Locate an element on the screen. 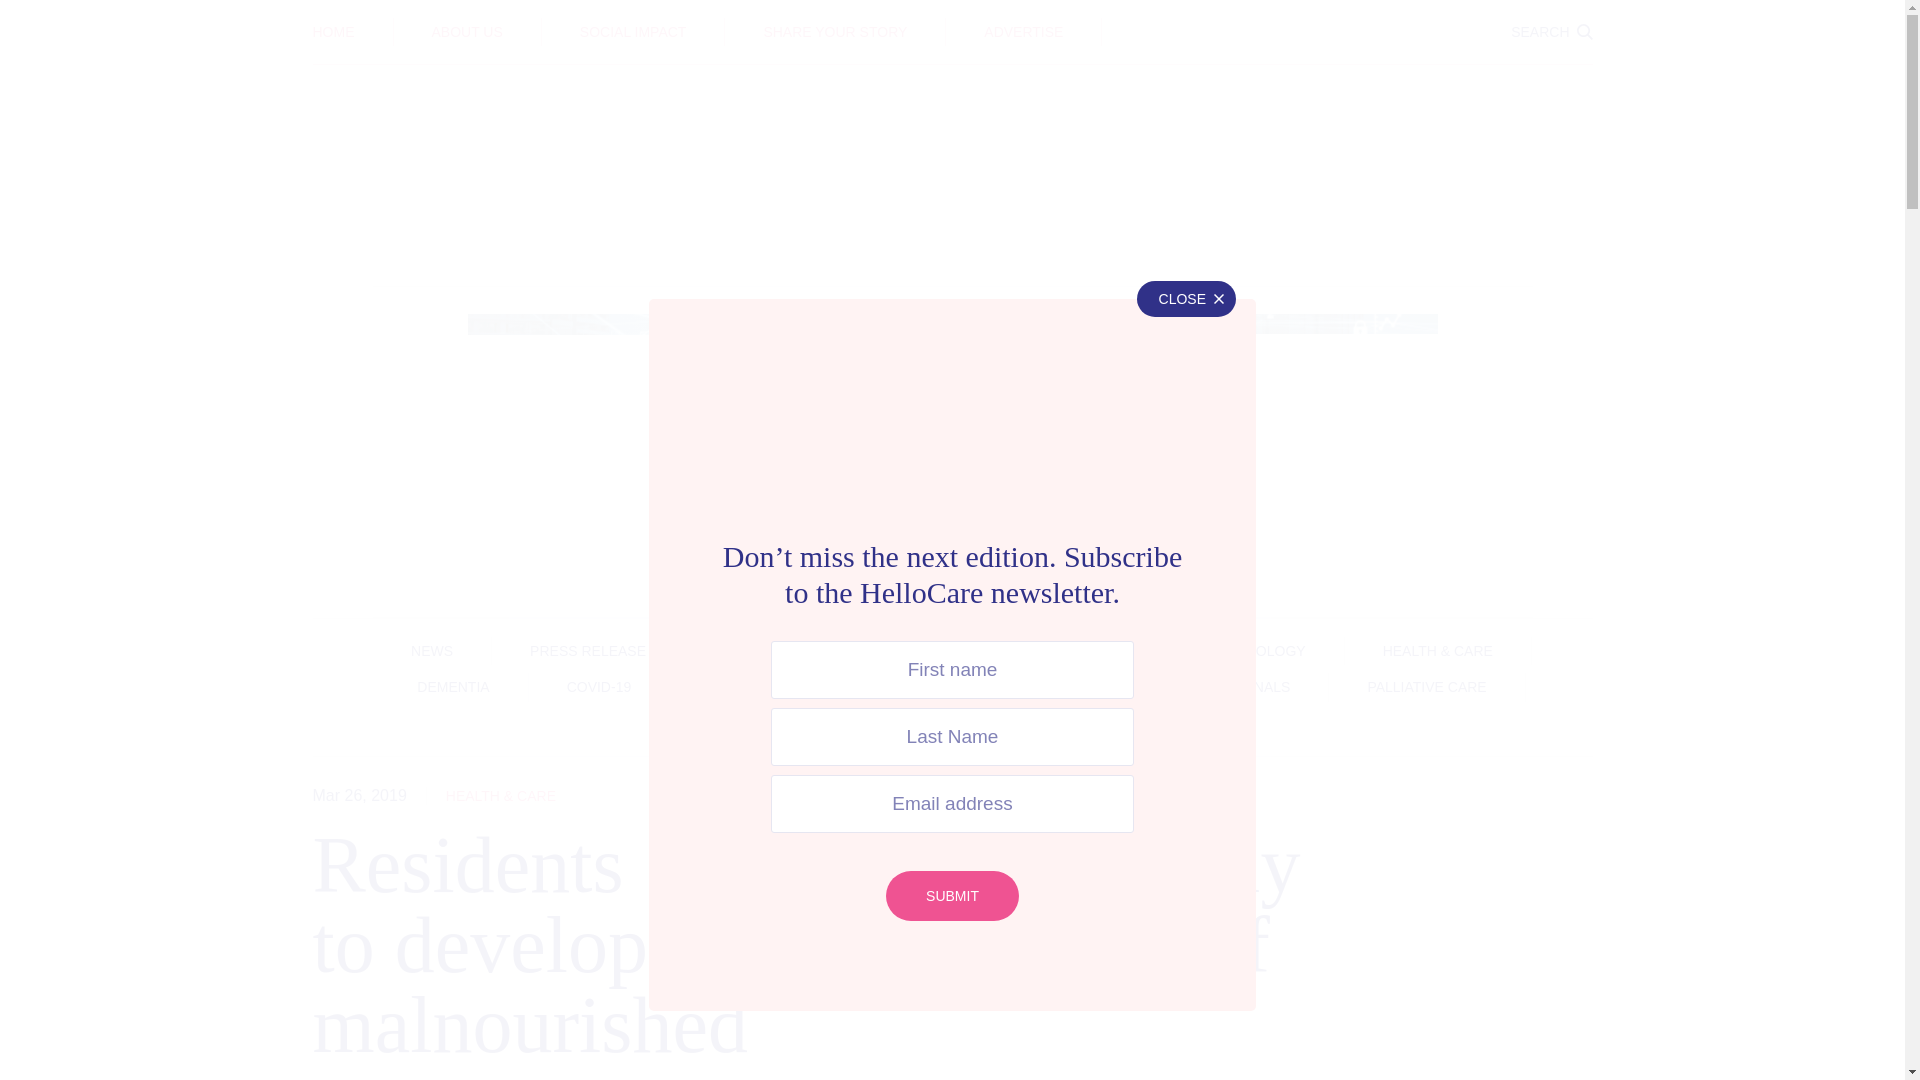 This screenshot has width=1920, height=1080. SOCIAL IMPACT is located at coordinates (633, 31).